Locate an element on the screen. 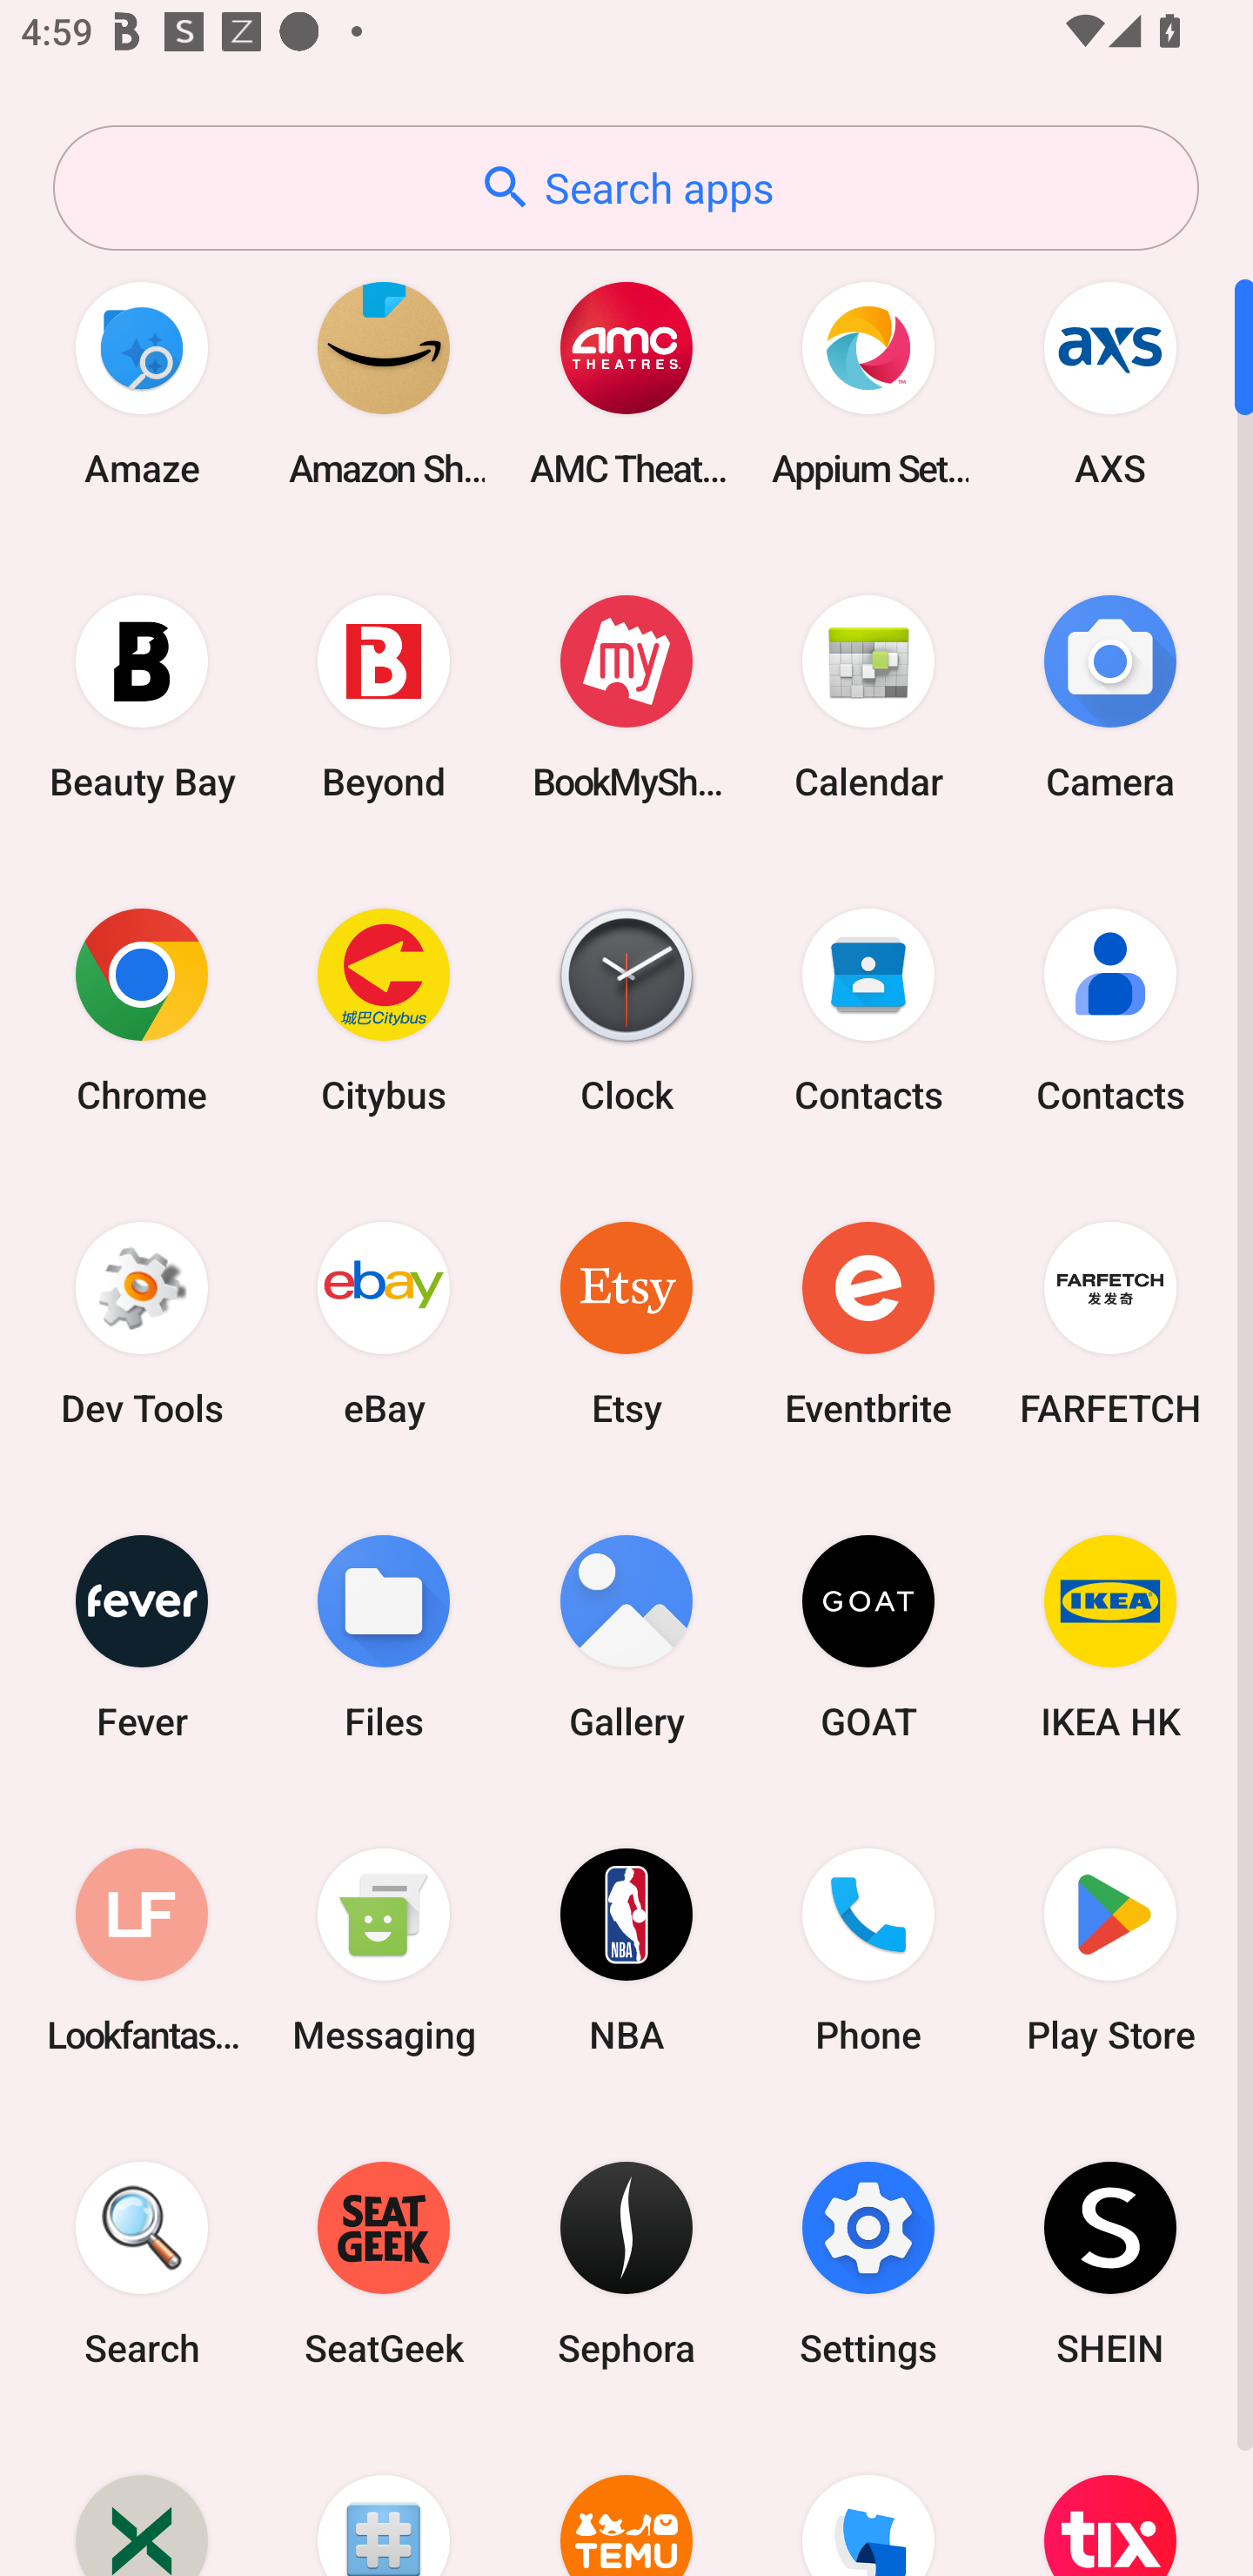 This screenshot has height=2576, width=1253. Chrome is located at coordinates (142, 1010).